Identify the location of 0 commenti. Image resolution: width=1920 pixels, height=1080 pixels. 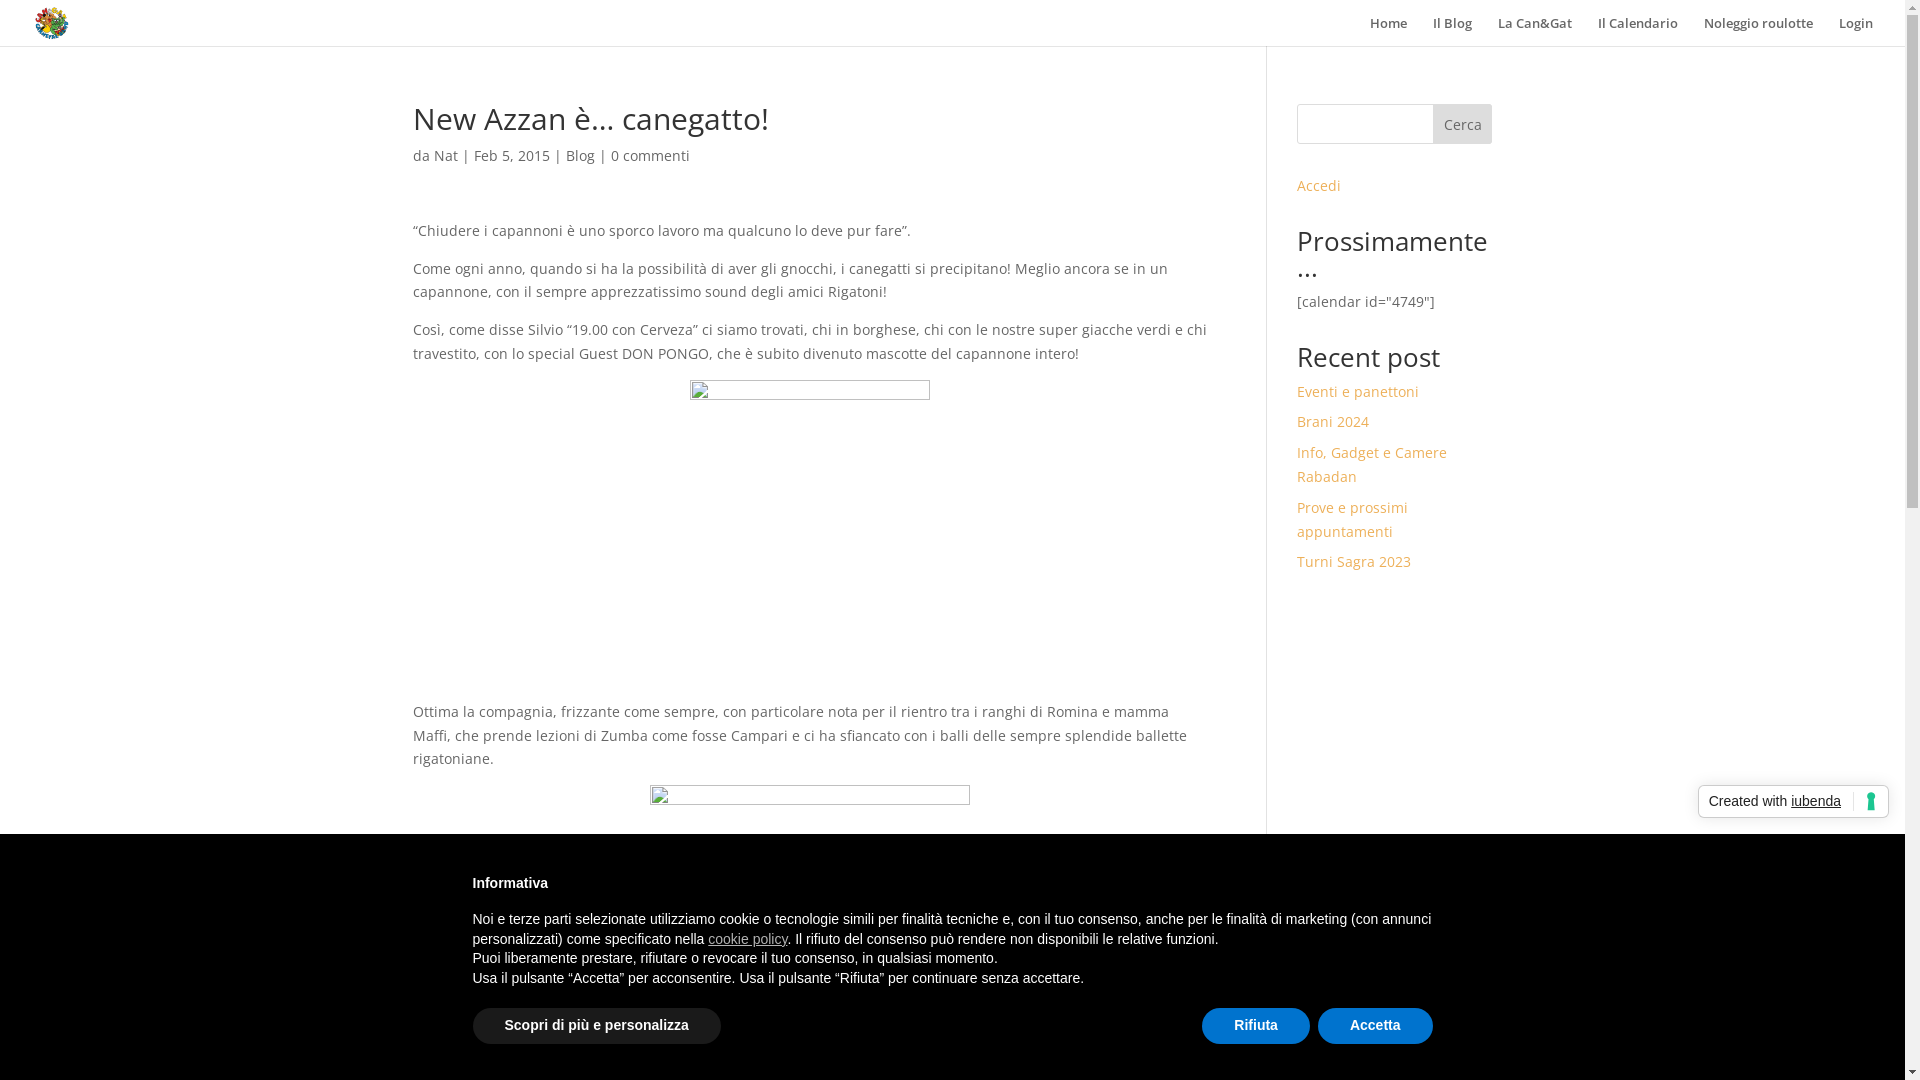
(650, 156).